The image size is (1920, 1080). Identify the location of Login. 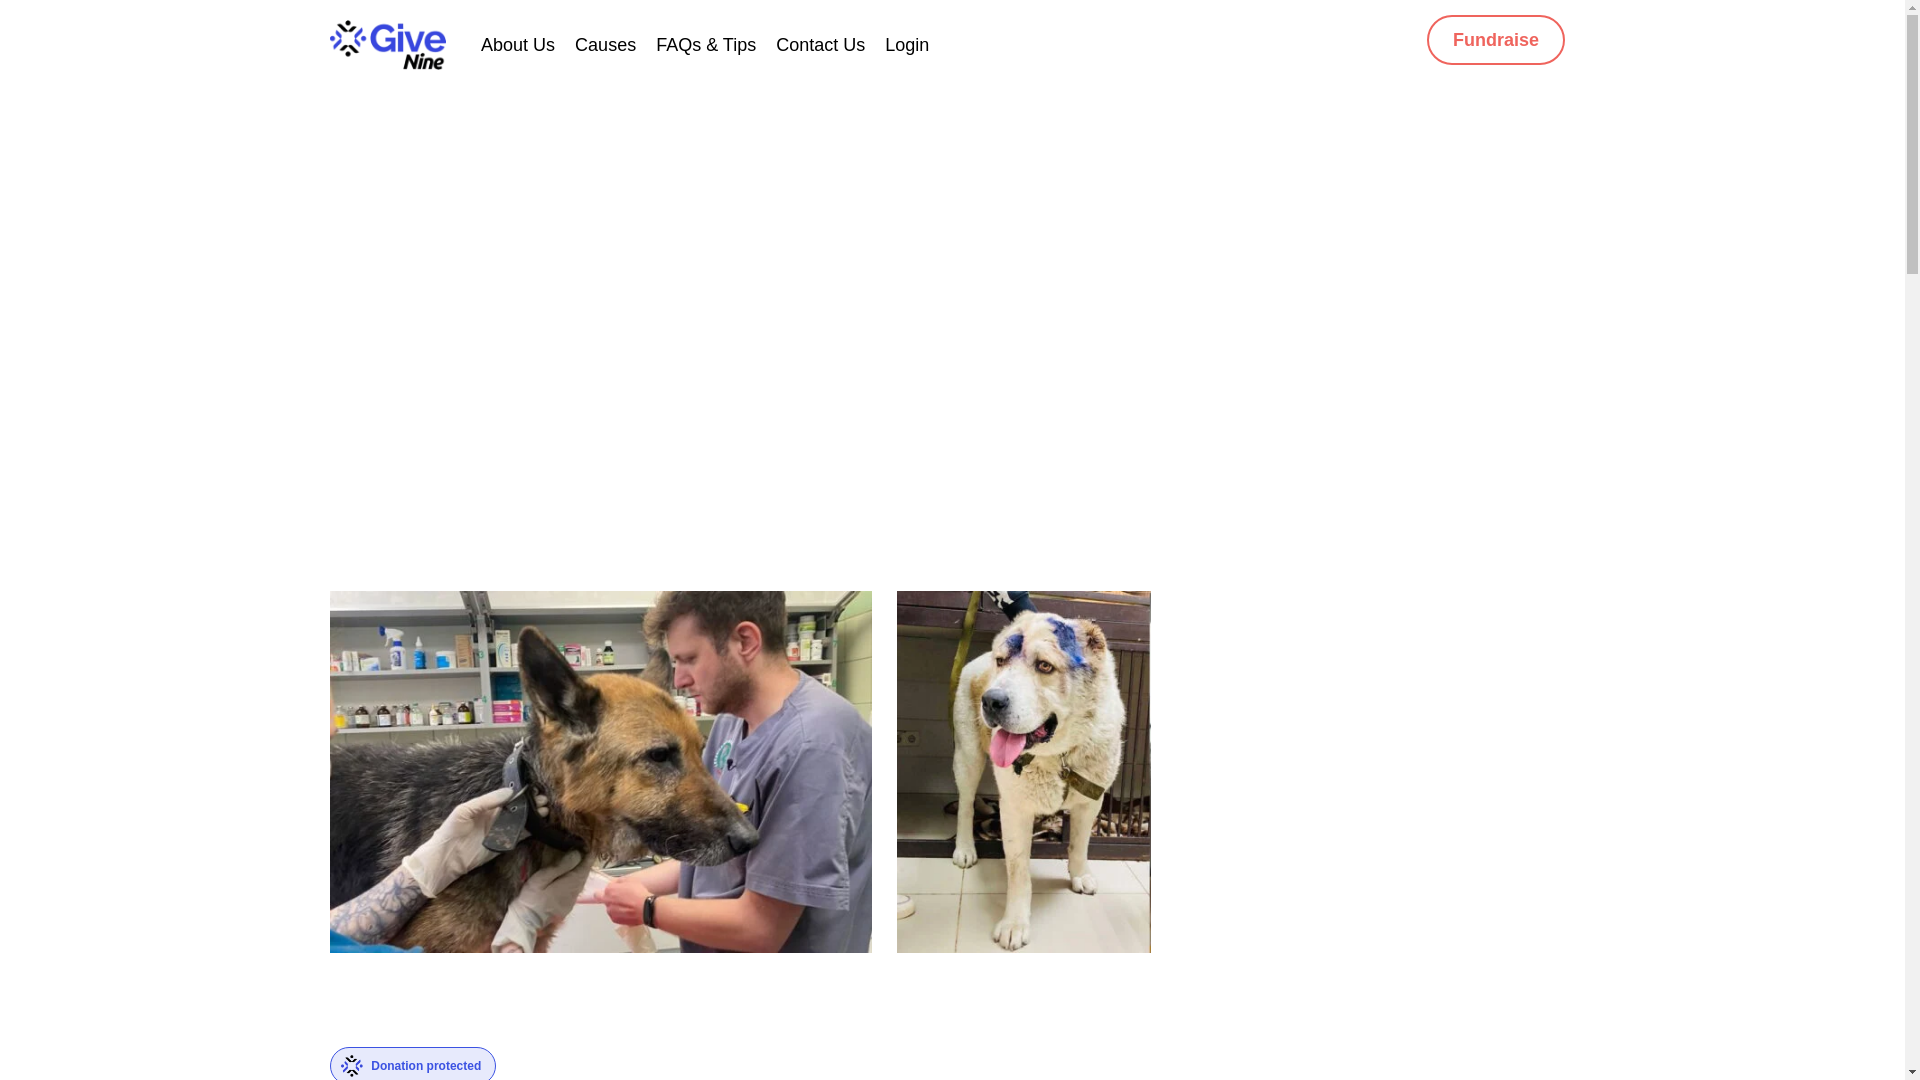
(907, 44).